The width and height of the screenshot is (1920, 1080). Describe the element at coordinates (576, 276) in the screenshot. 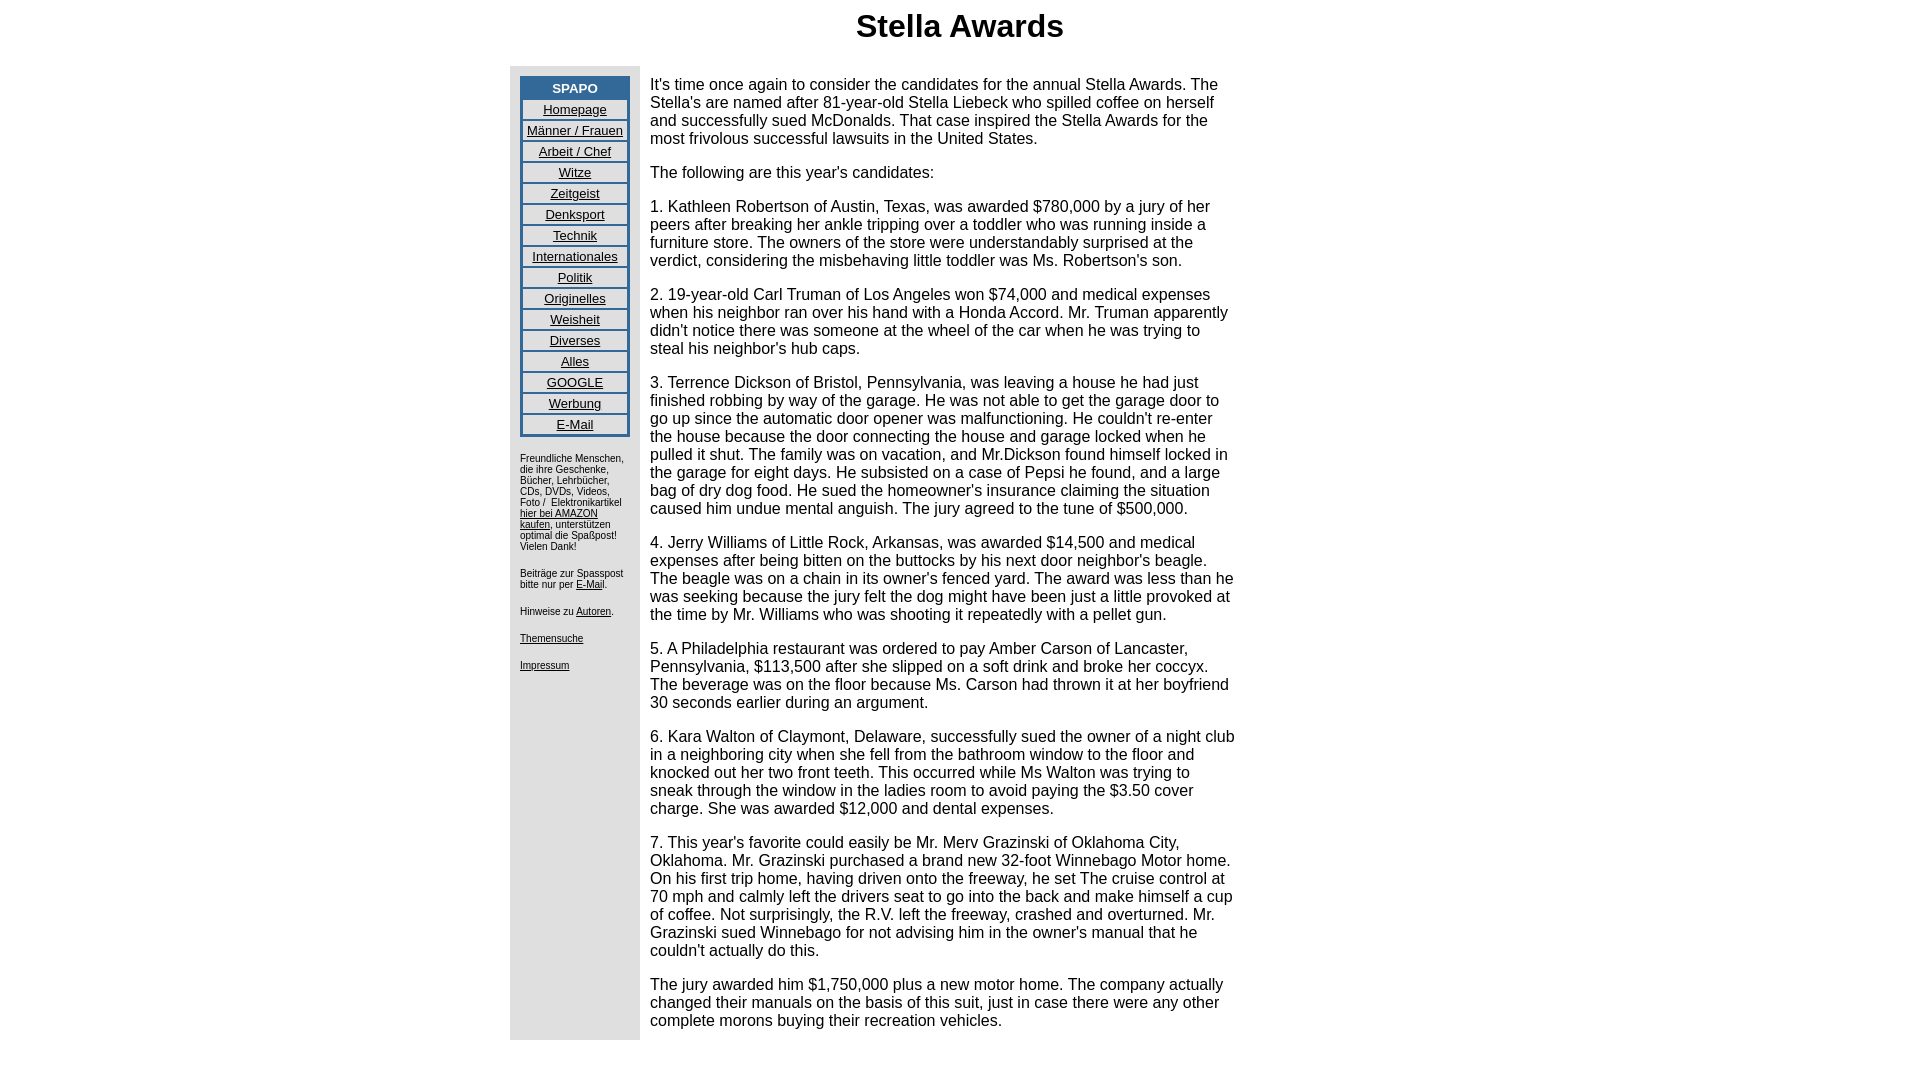

I see `Politik` at that location.